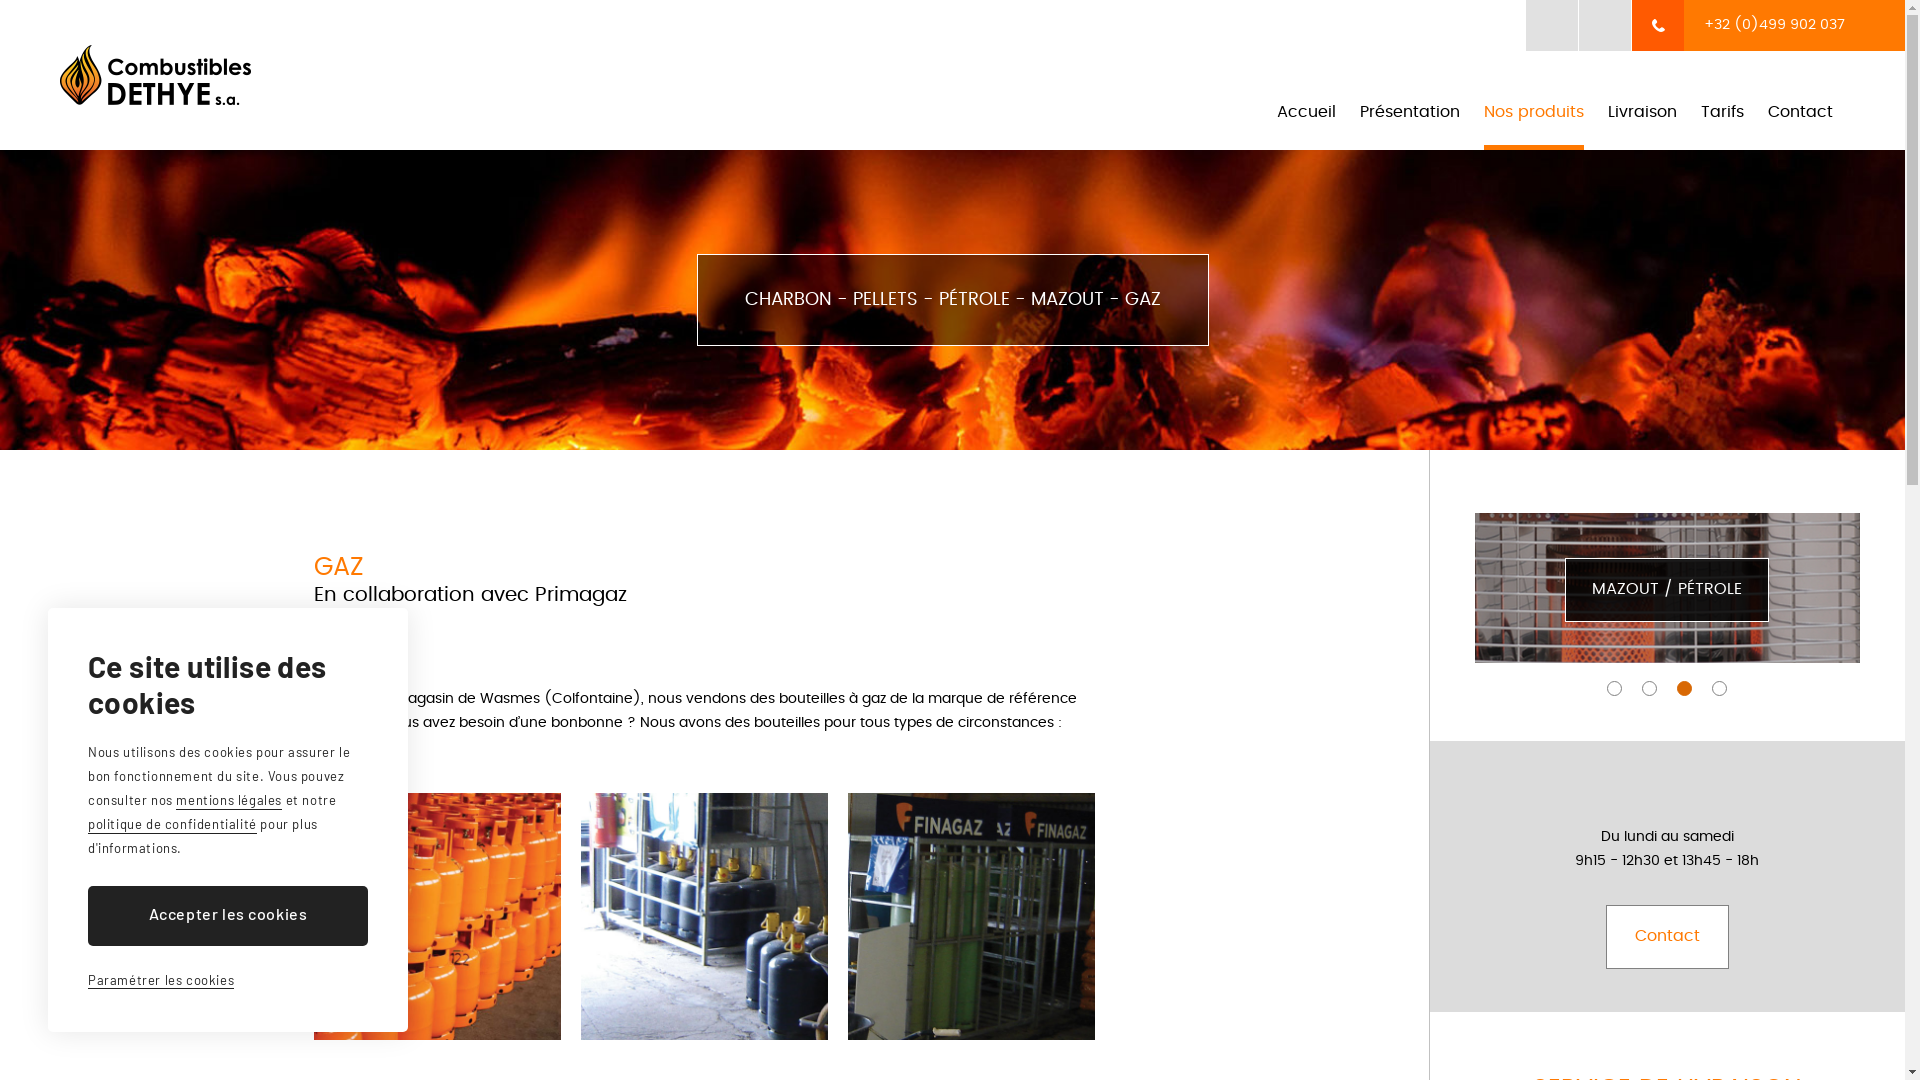  I want to click on 2, so click(1650, 688).